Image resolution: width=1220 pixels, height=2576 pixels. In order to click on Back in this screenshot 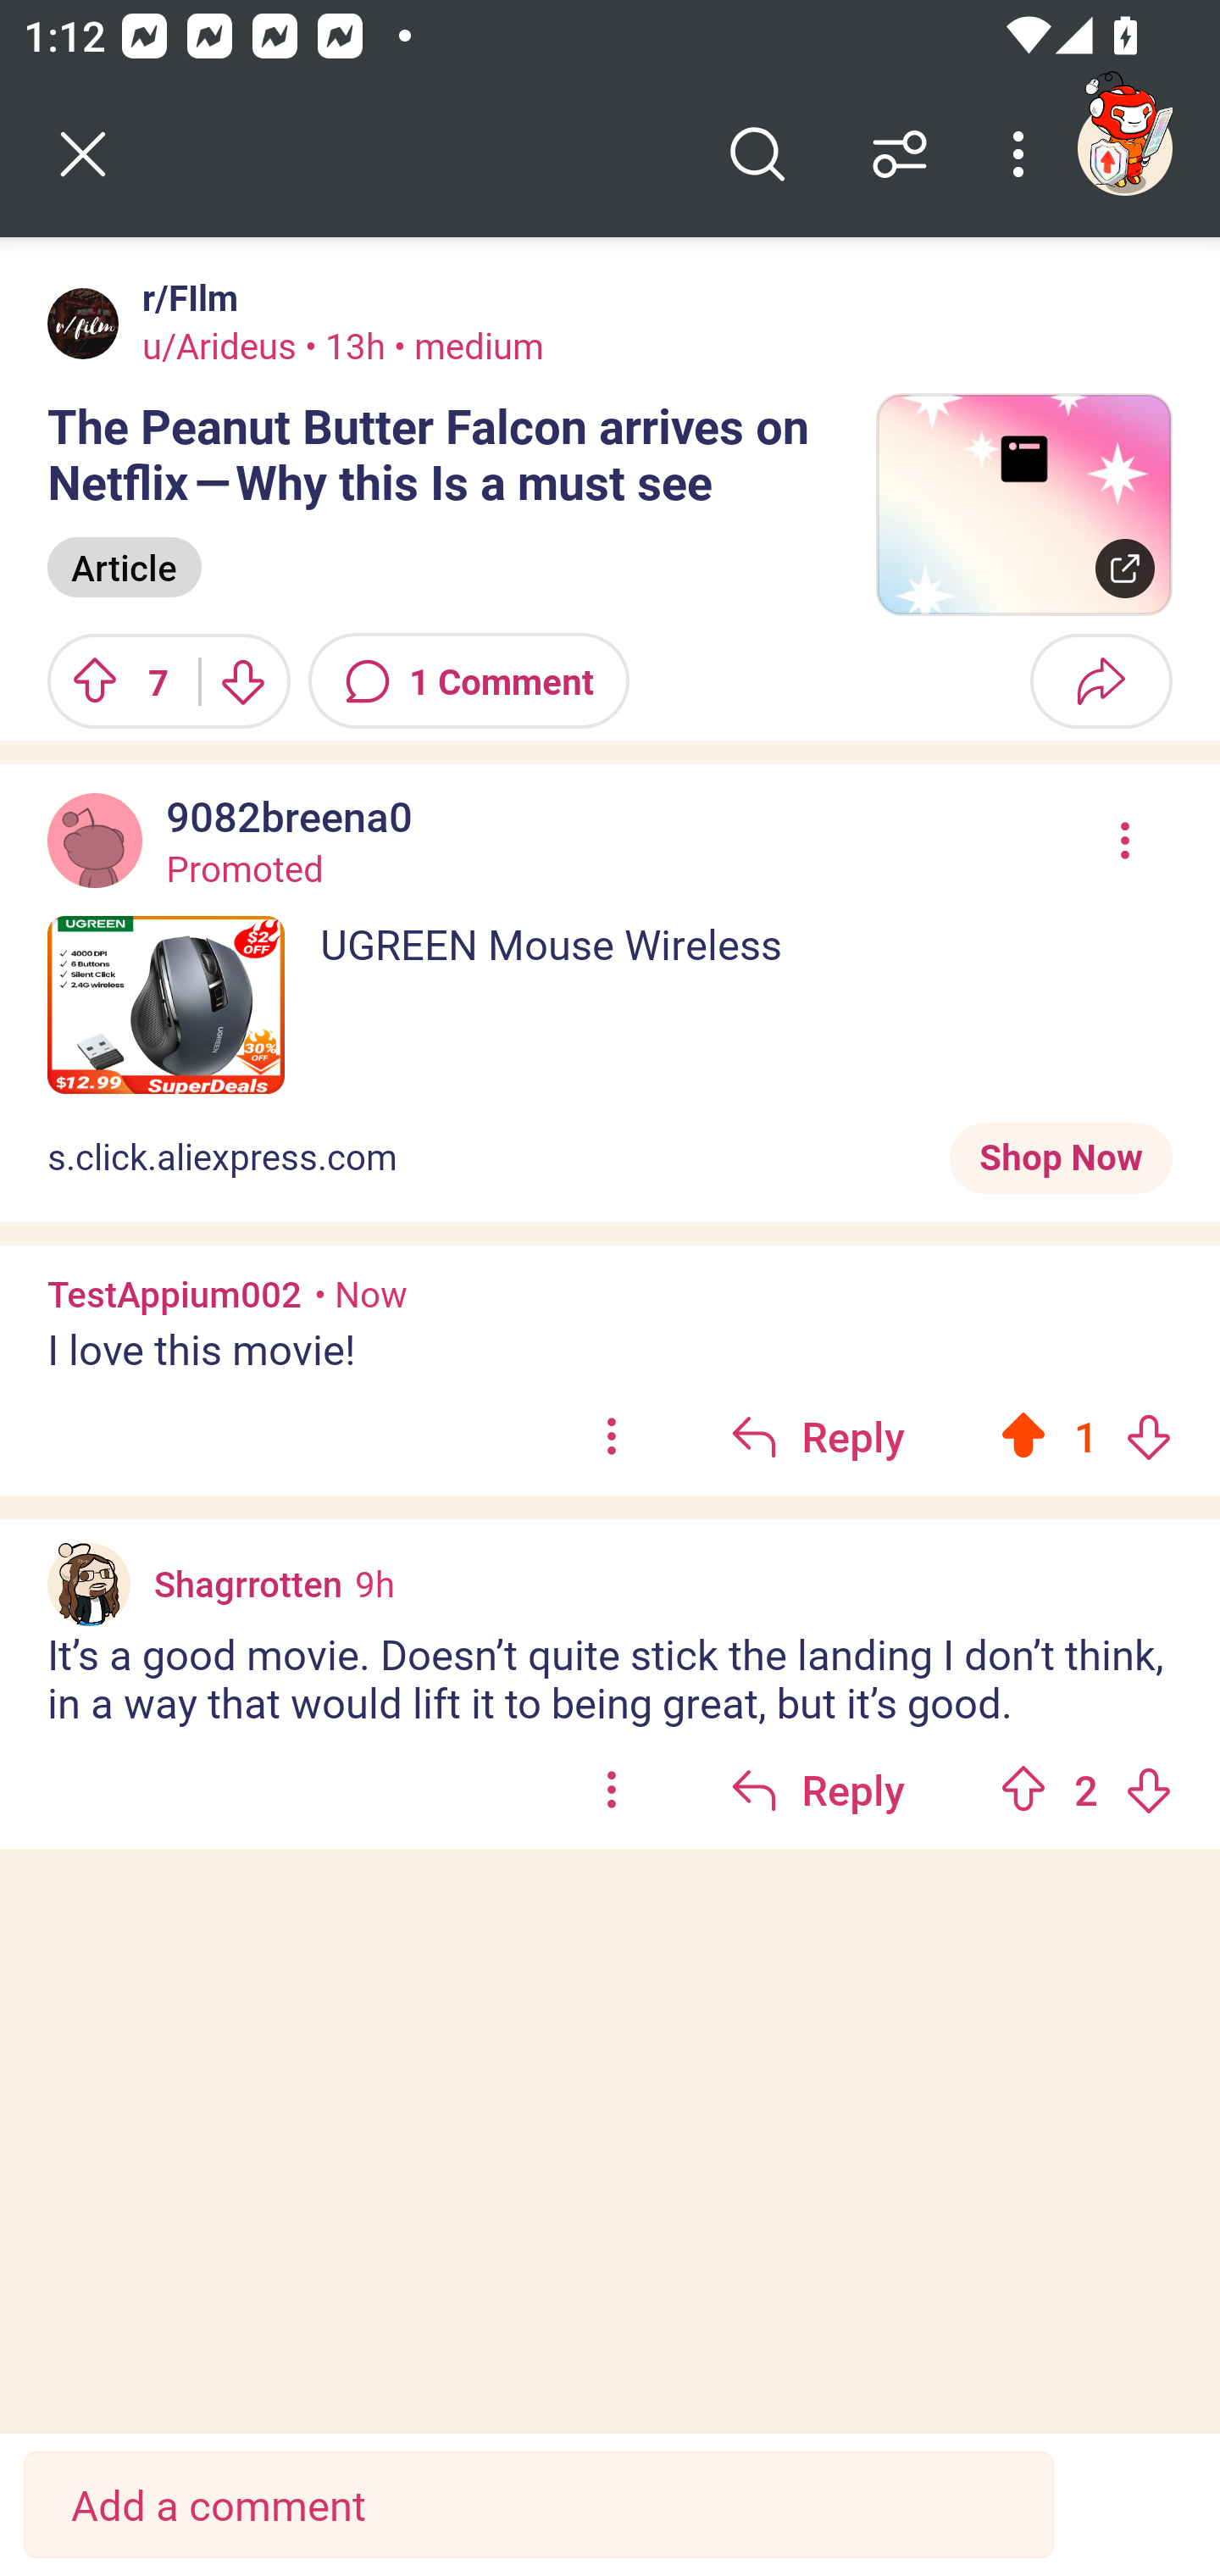, I will do `click(83, 154)`.